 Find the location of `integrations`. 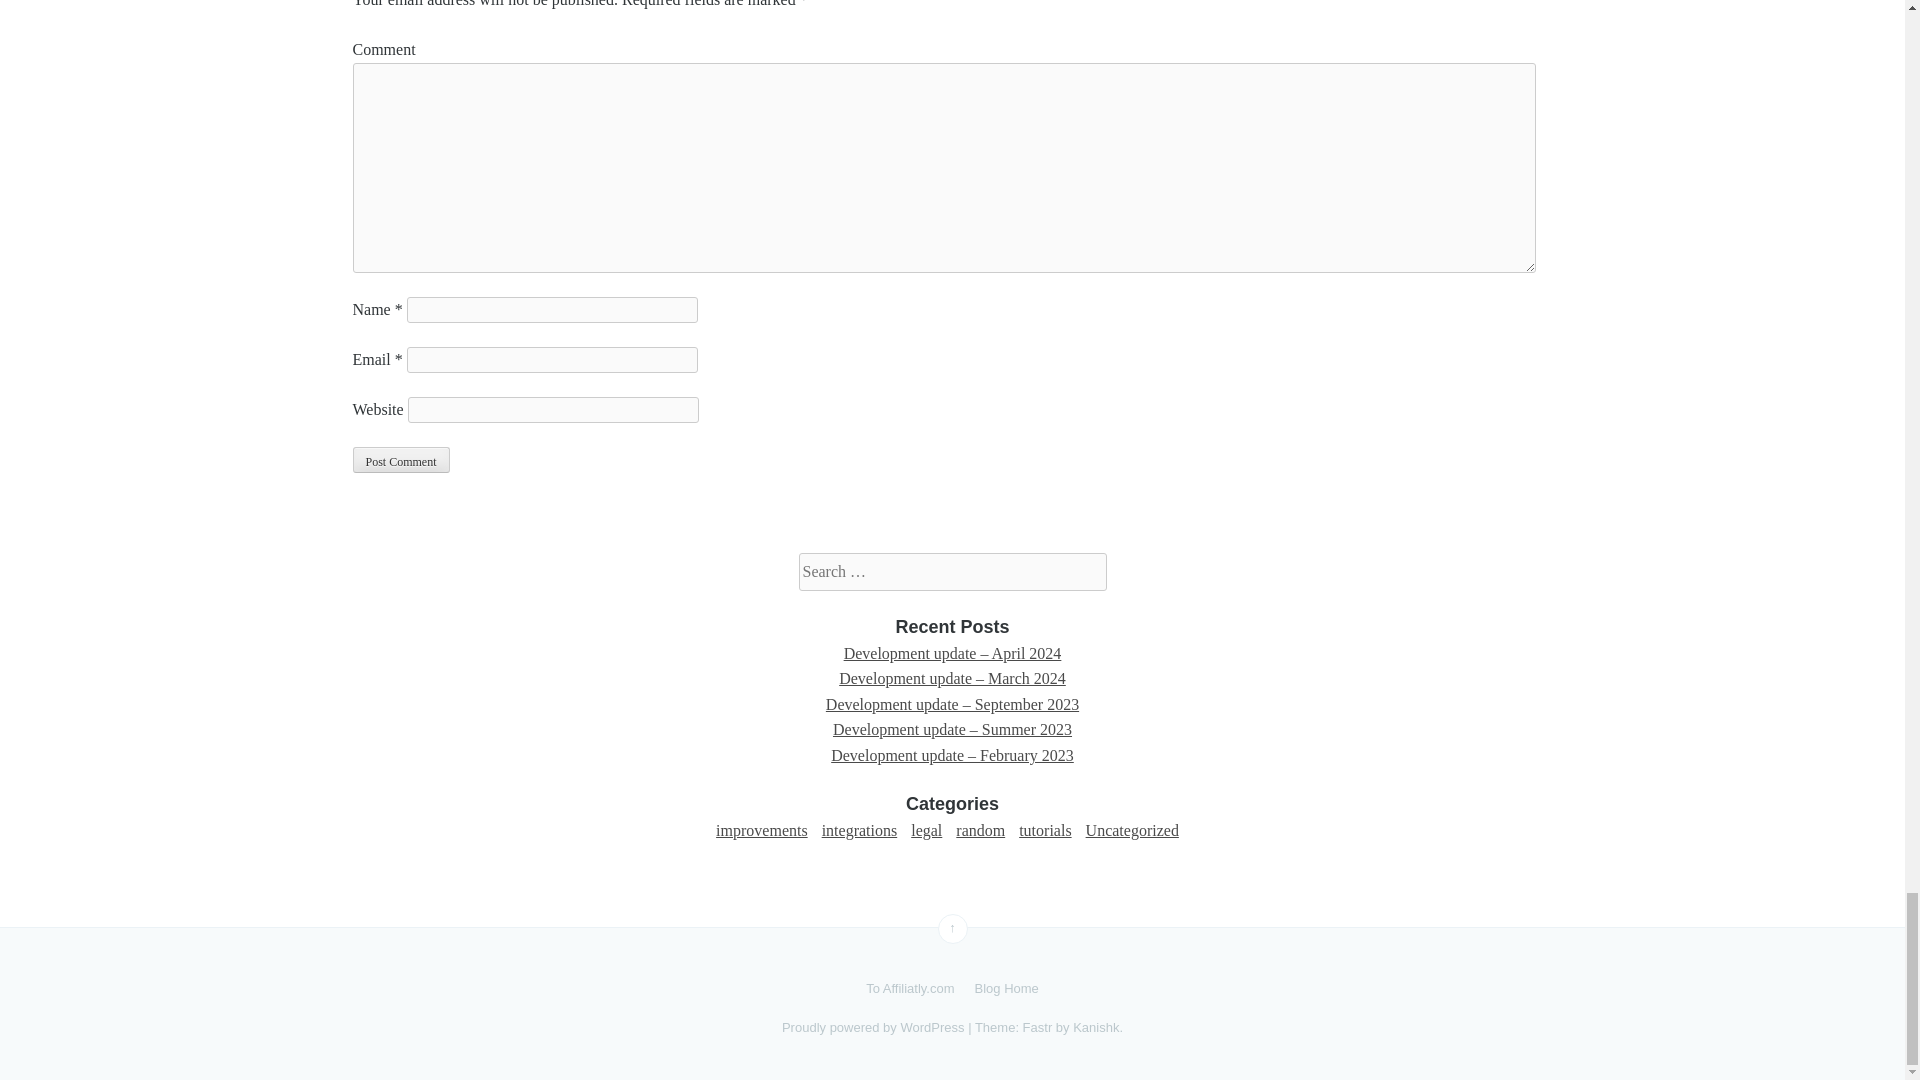

integrations is located at coordinates (860, 830).